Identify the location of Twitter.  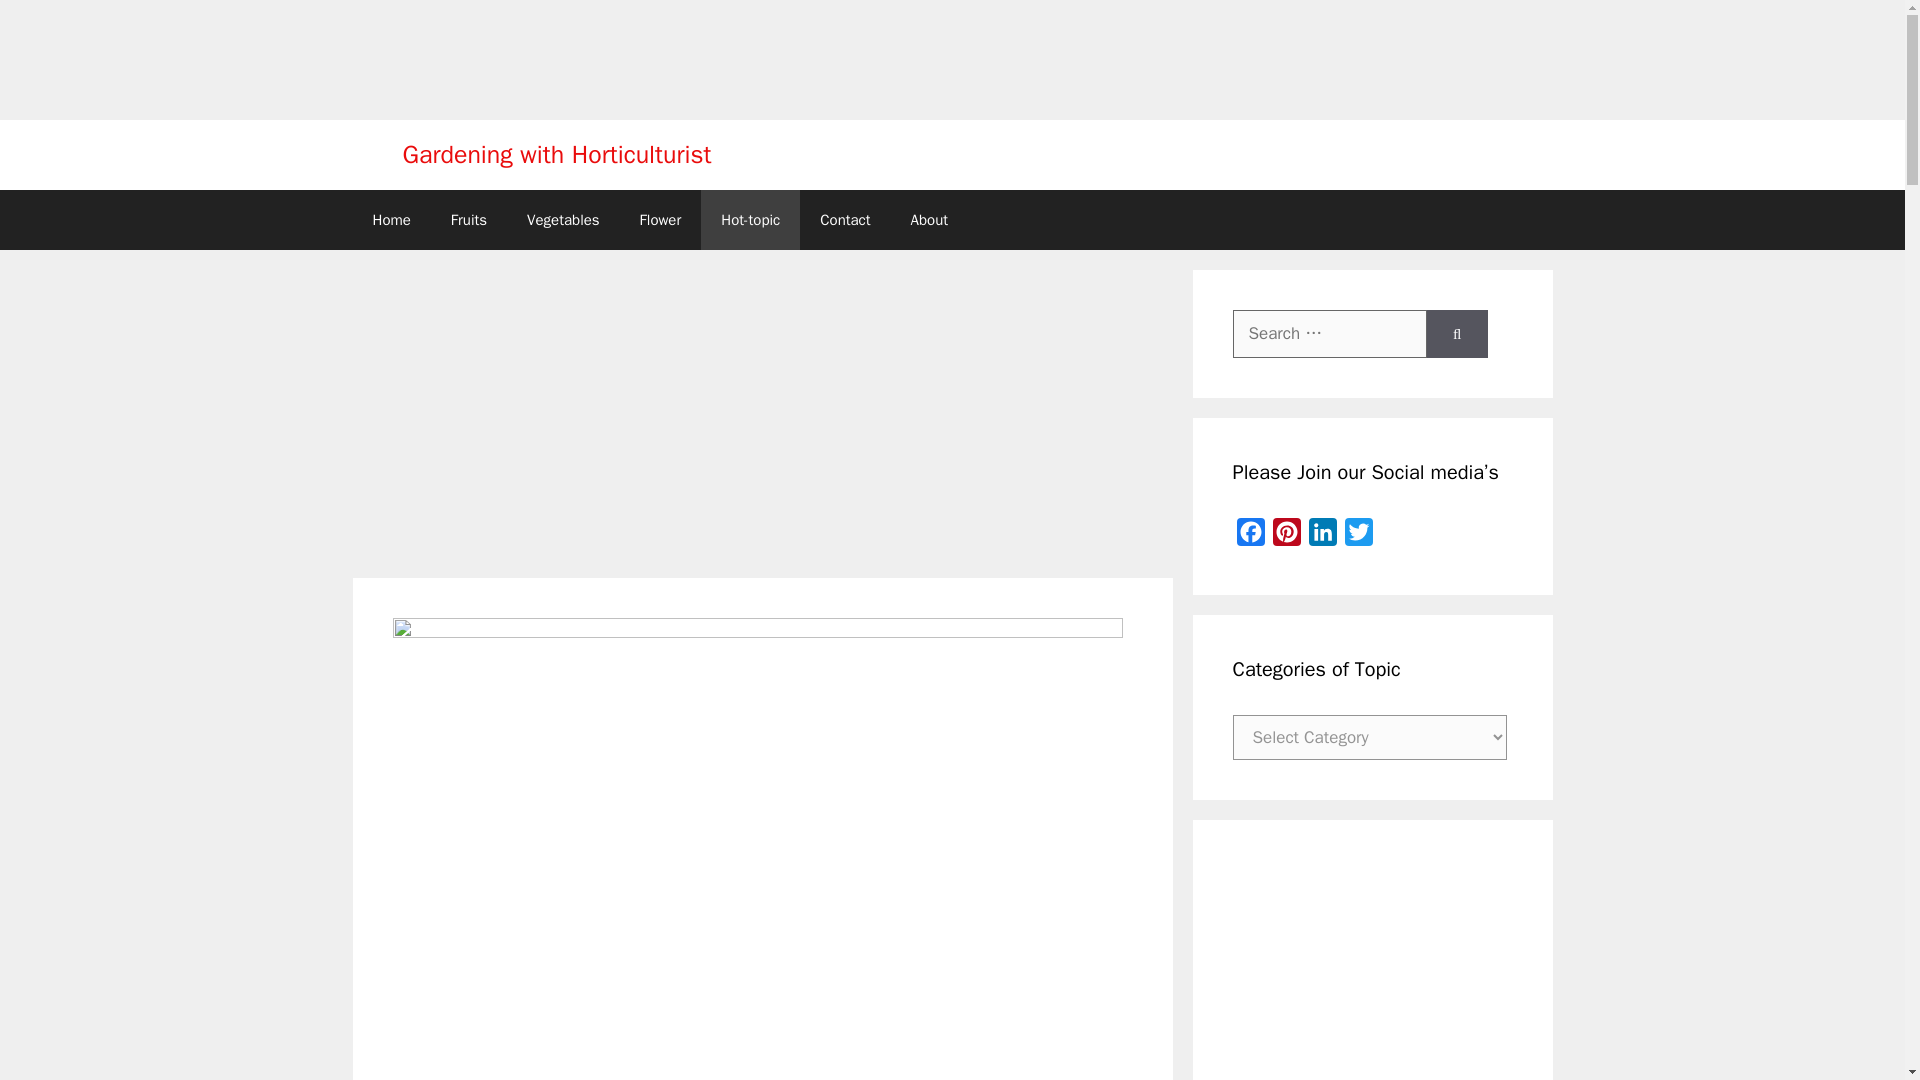
(1358, 536).